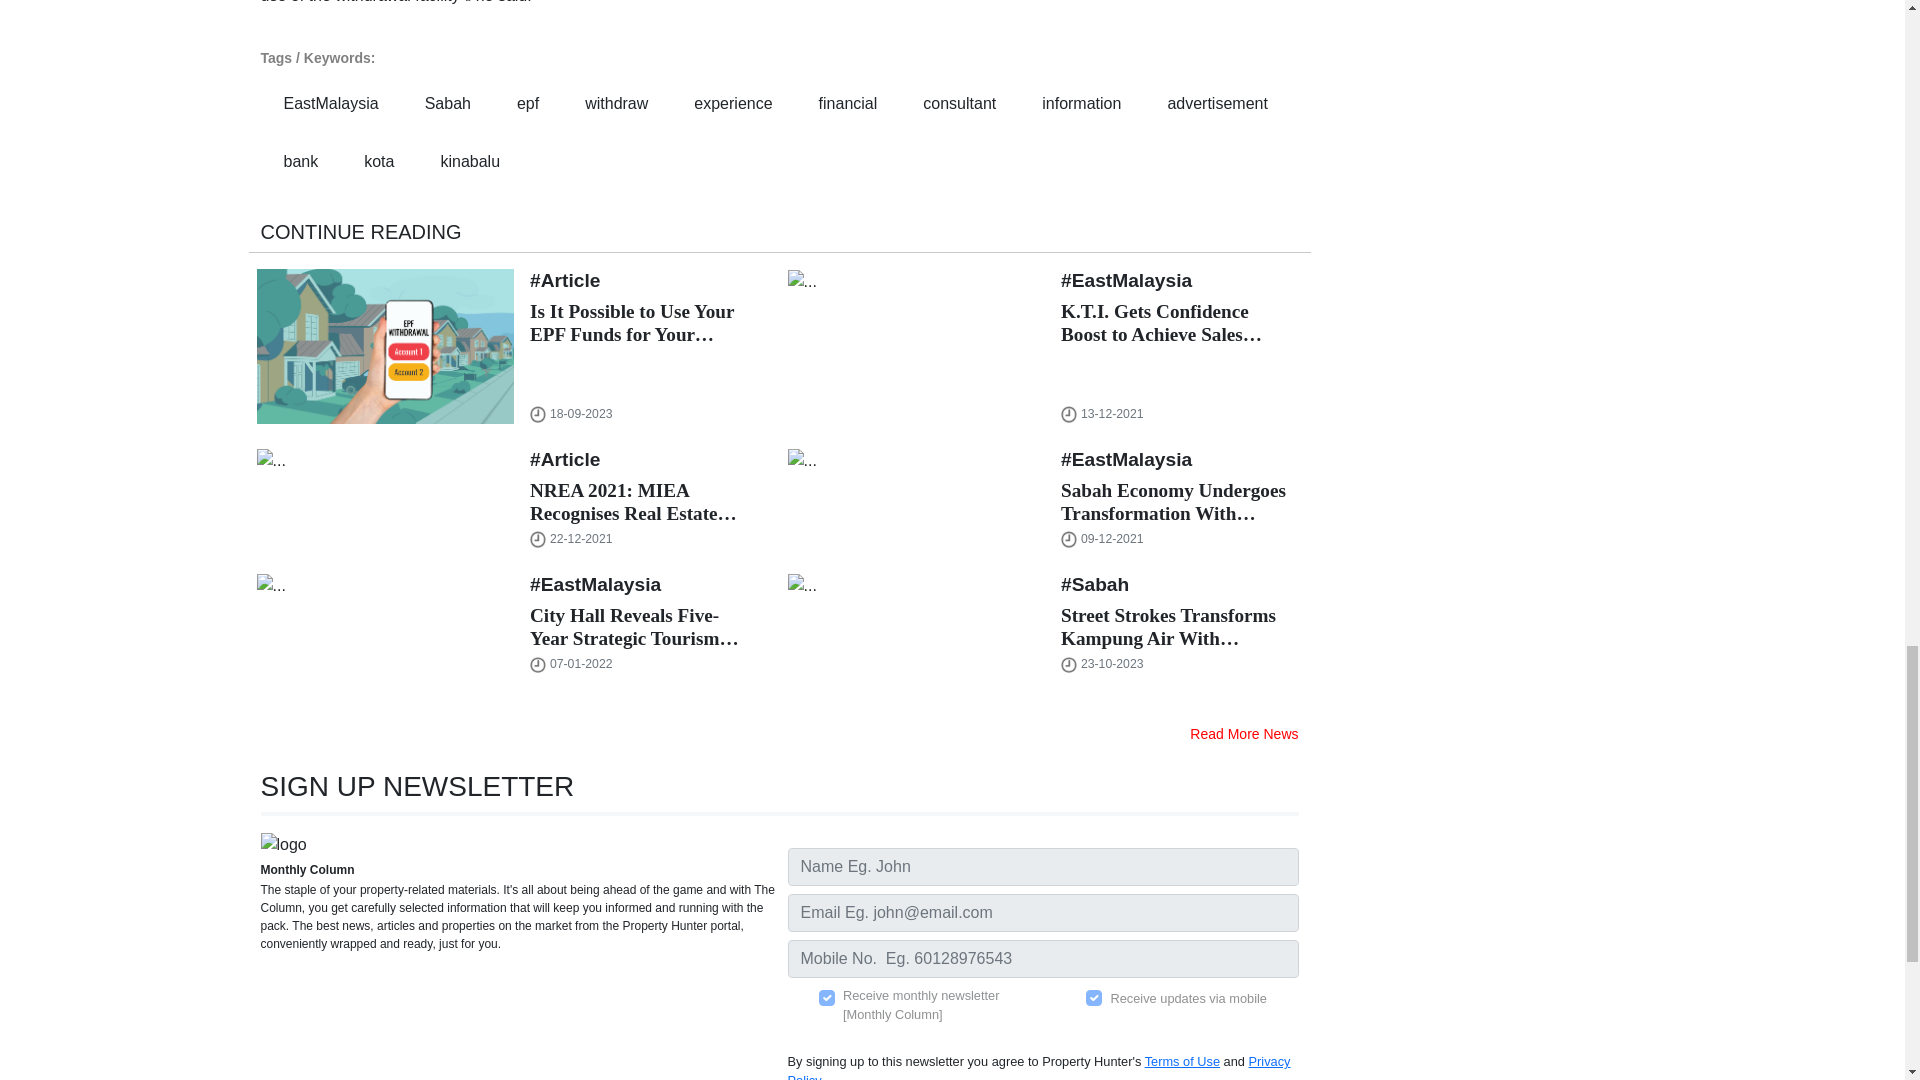 The height and width of the screenshot is (1080, 1920). I want to click on 1, so click(827, 998).